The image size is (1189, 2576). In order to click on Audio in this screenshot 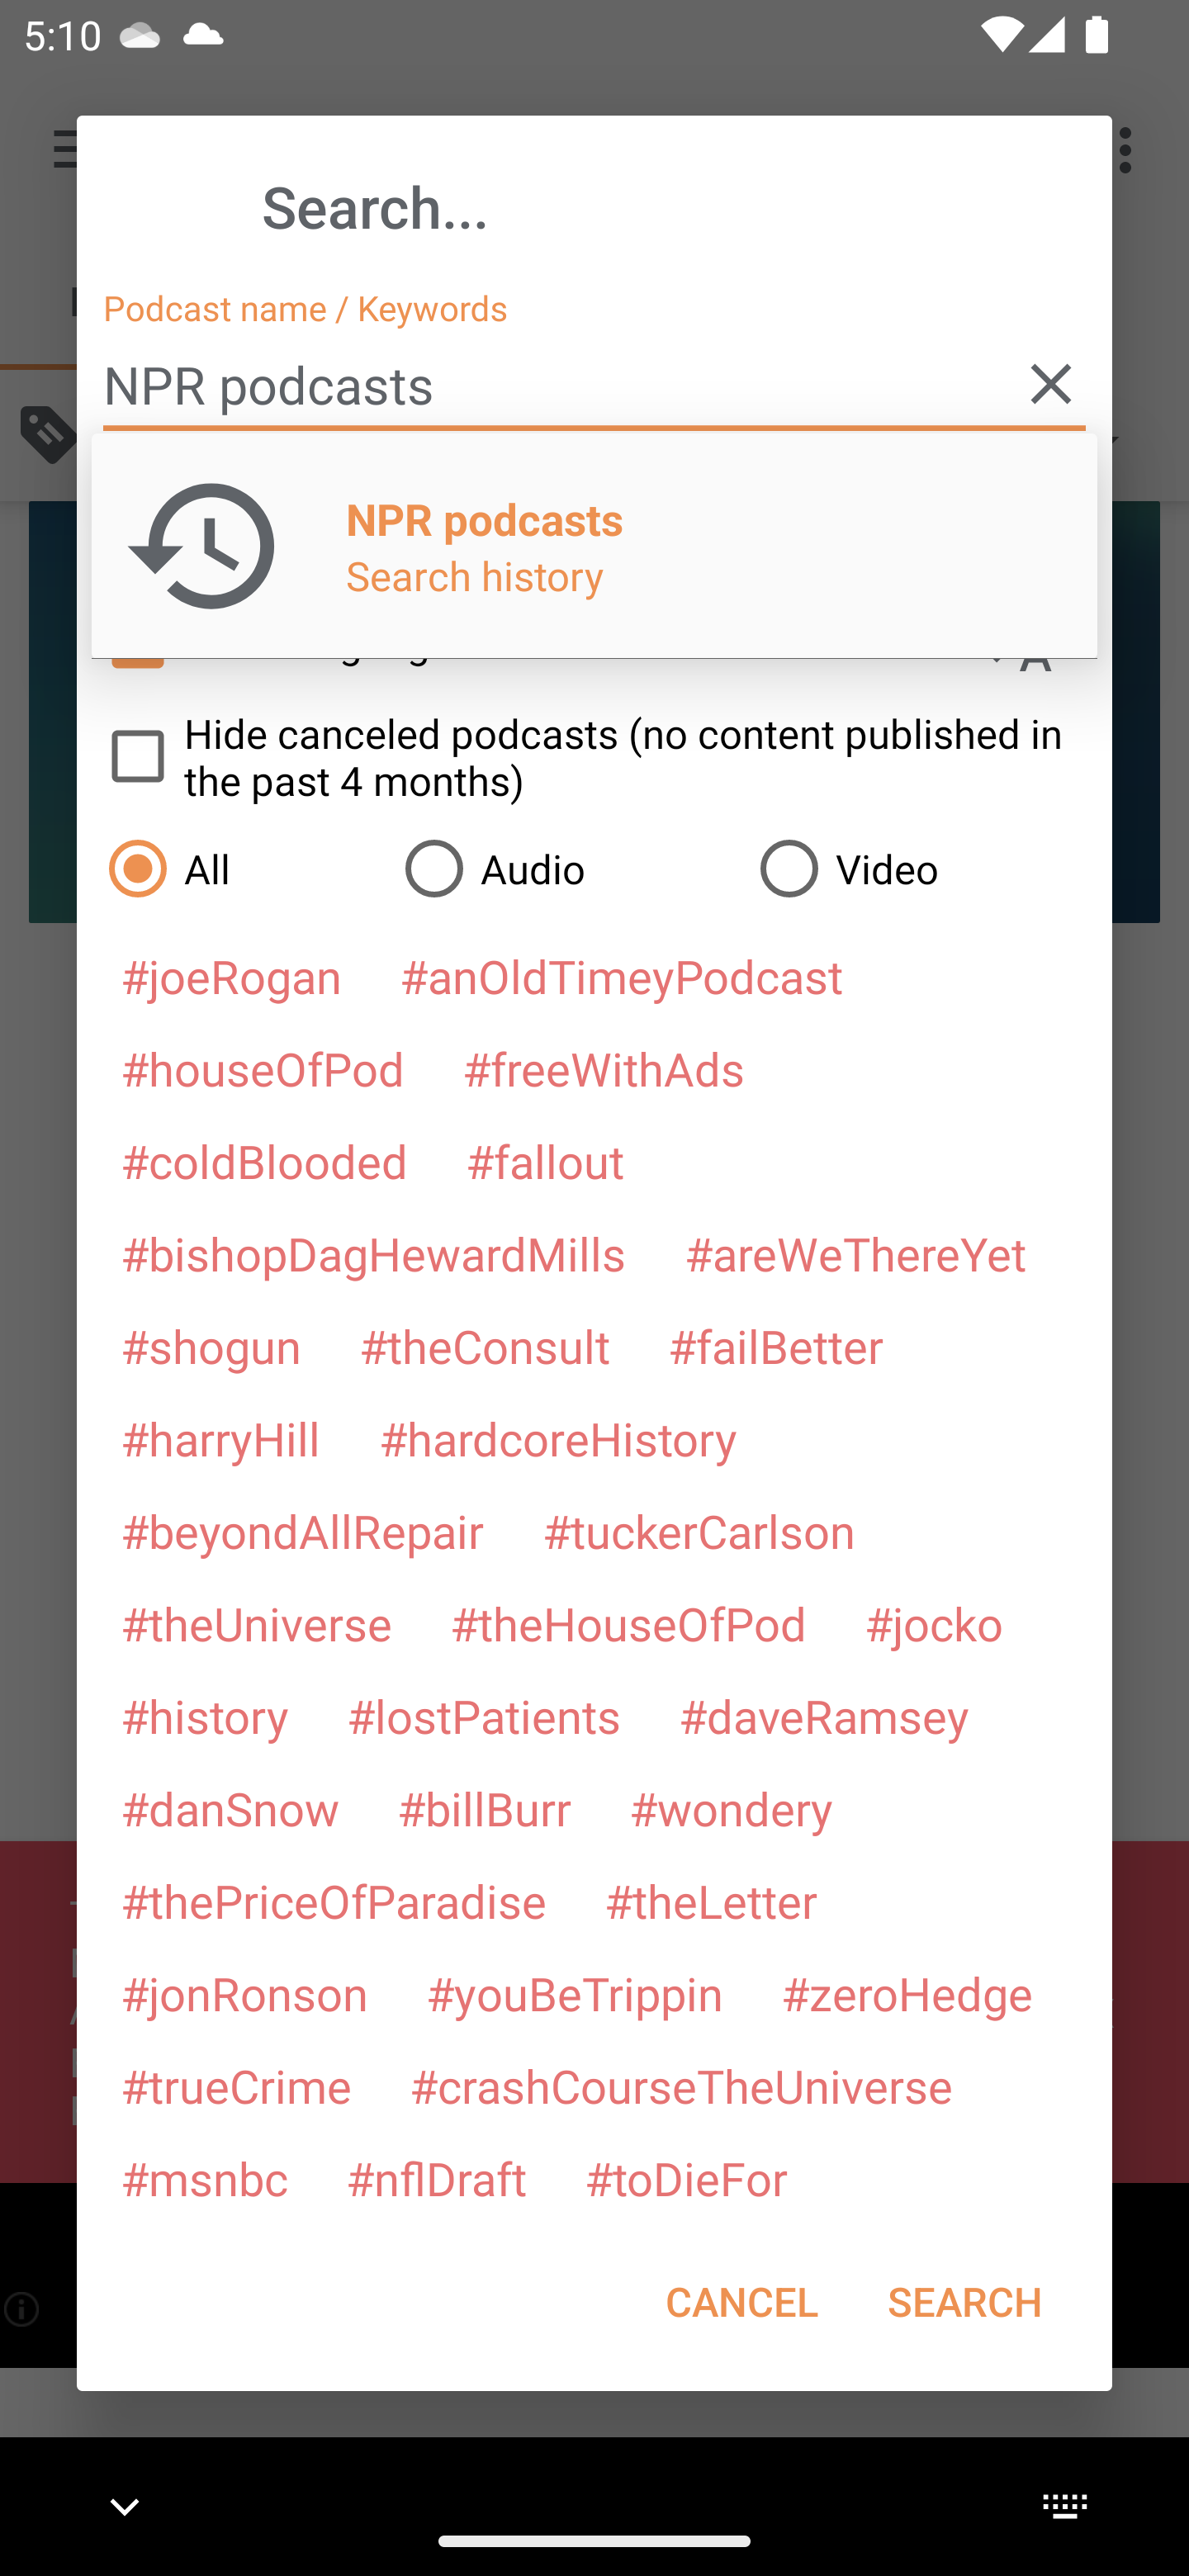, I will do `click(565, 868)`.